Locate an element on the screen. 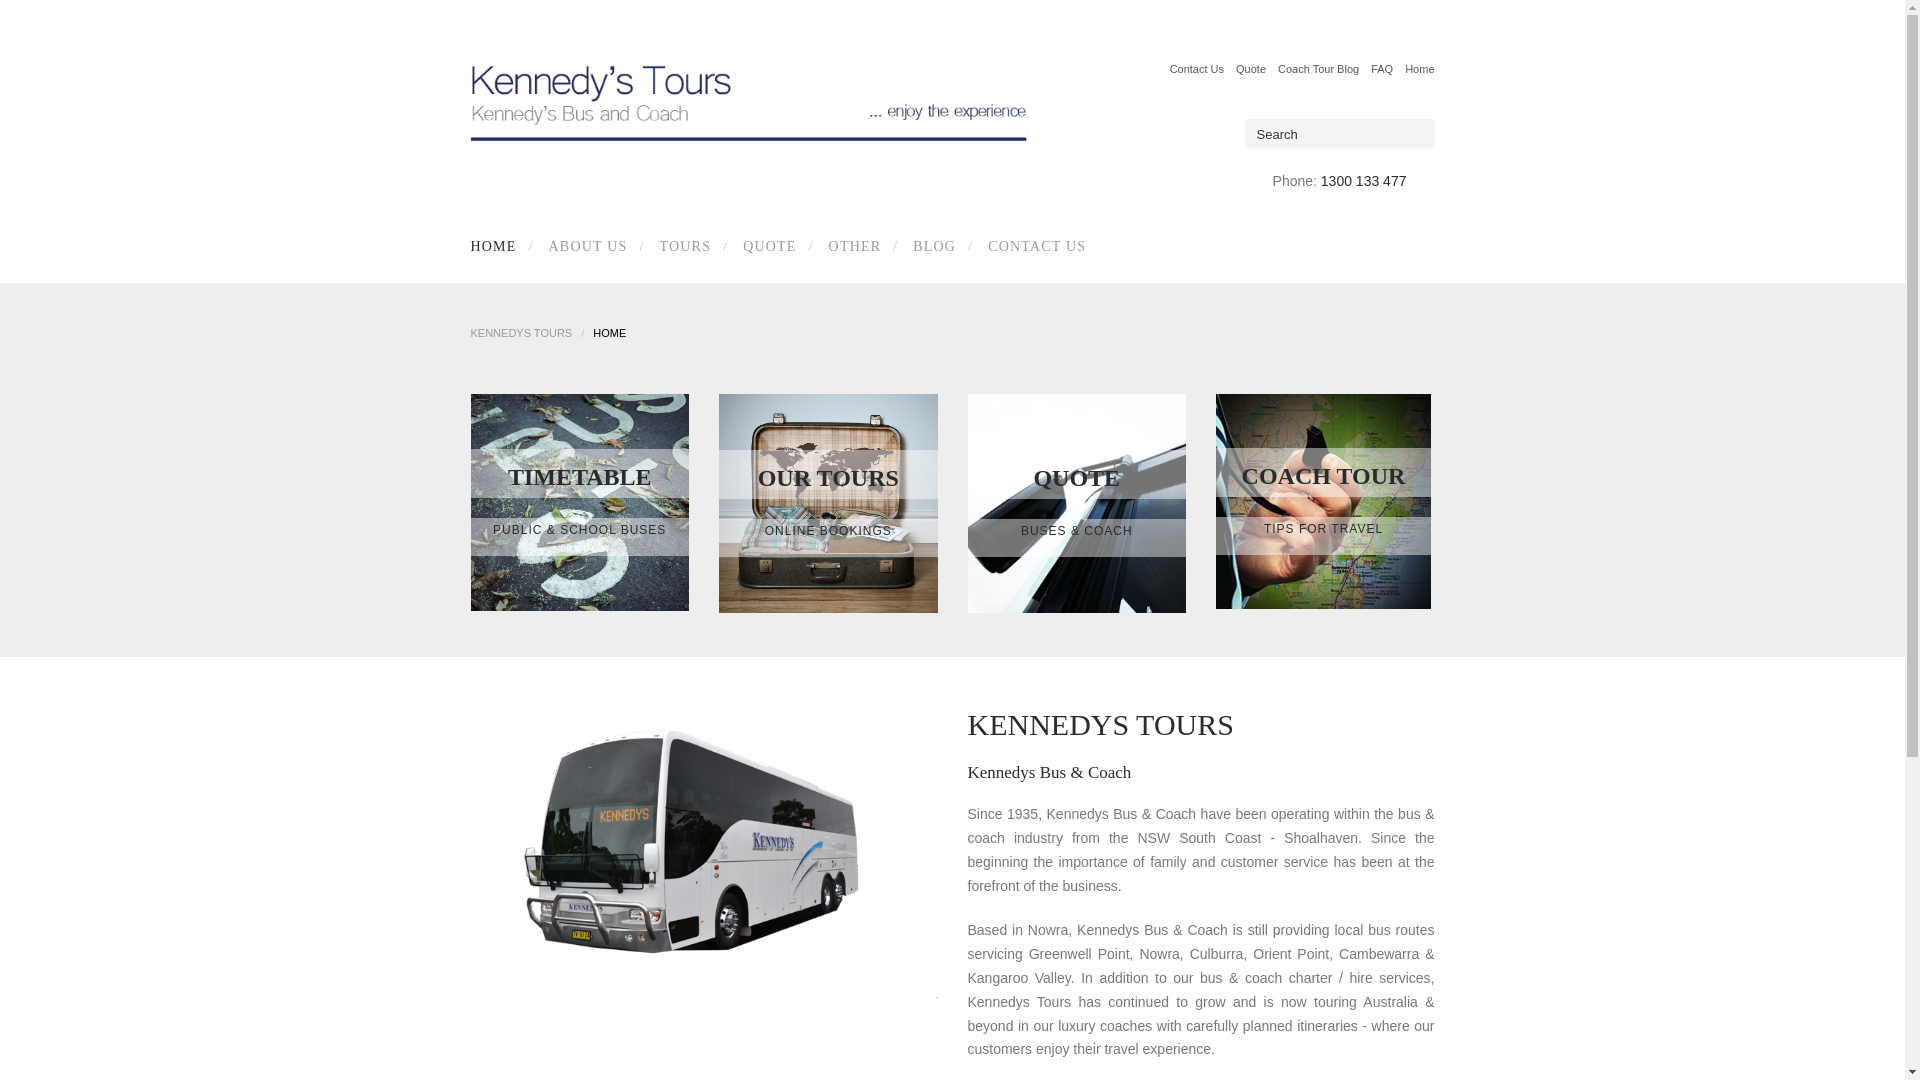 This screenshot has width=1920, height=1080. Contact Us is located at coordinates (1197, 69).